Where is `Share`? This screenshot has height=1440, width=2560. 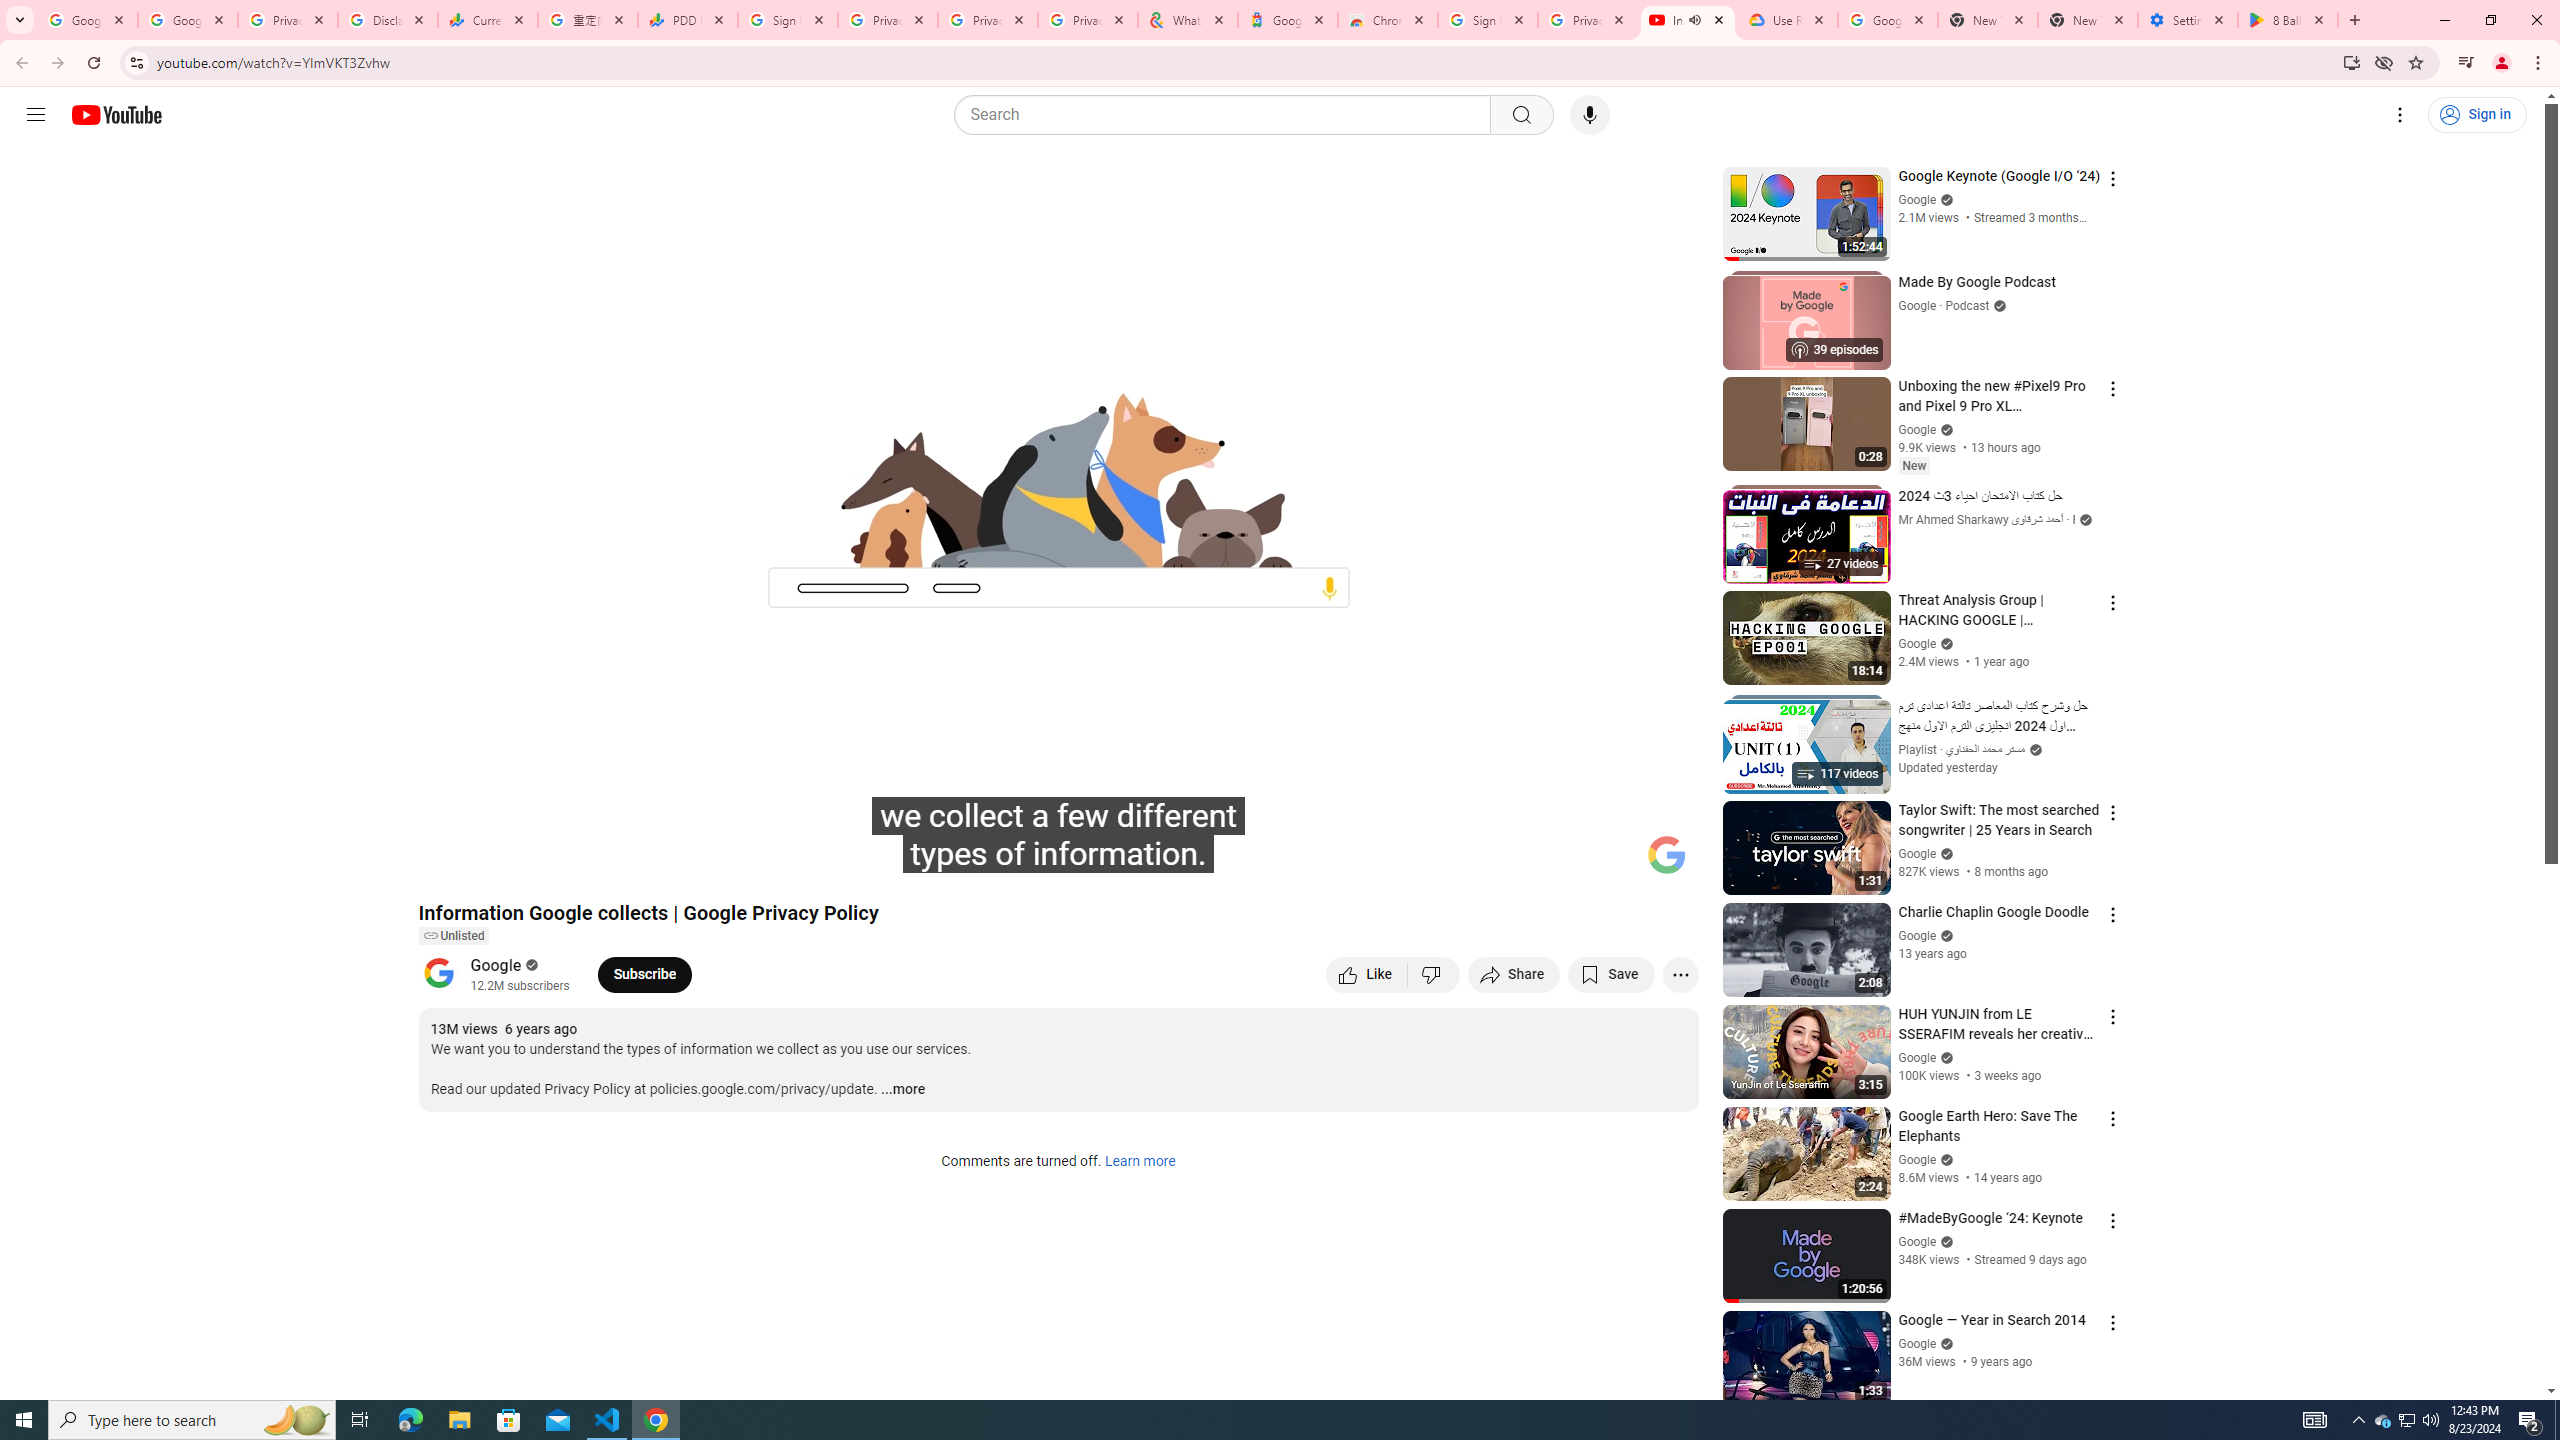 Share is located at coordinates (1514, 974).